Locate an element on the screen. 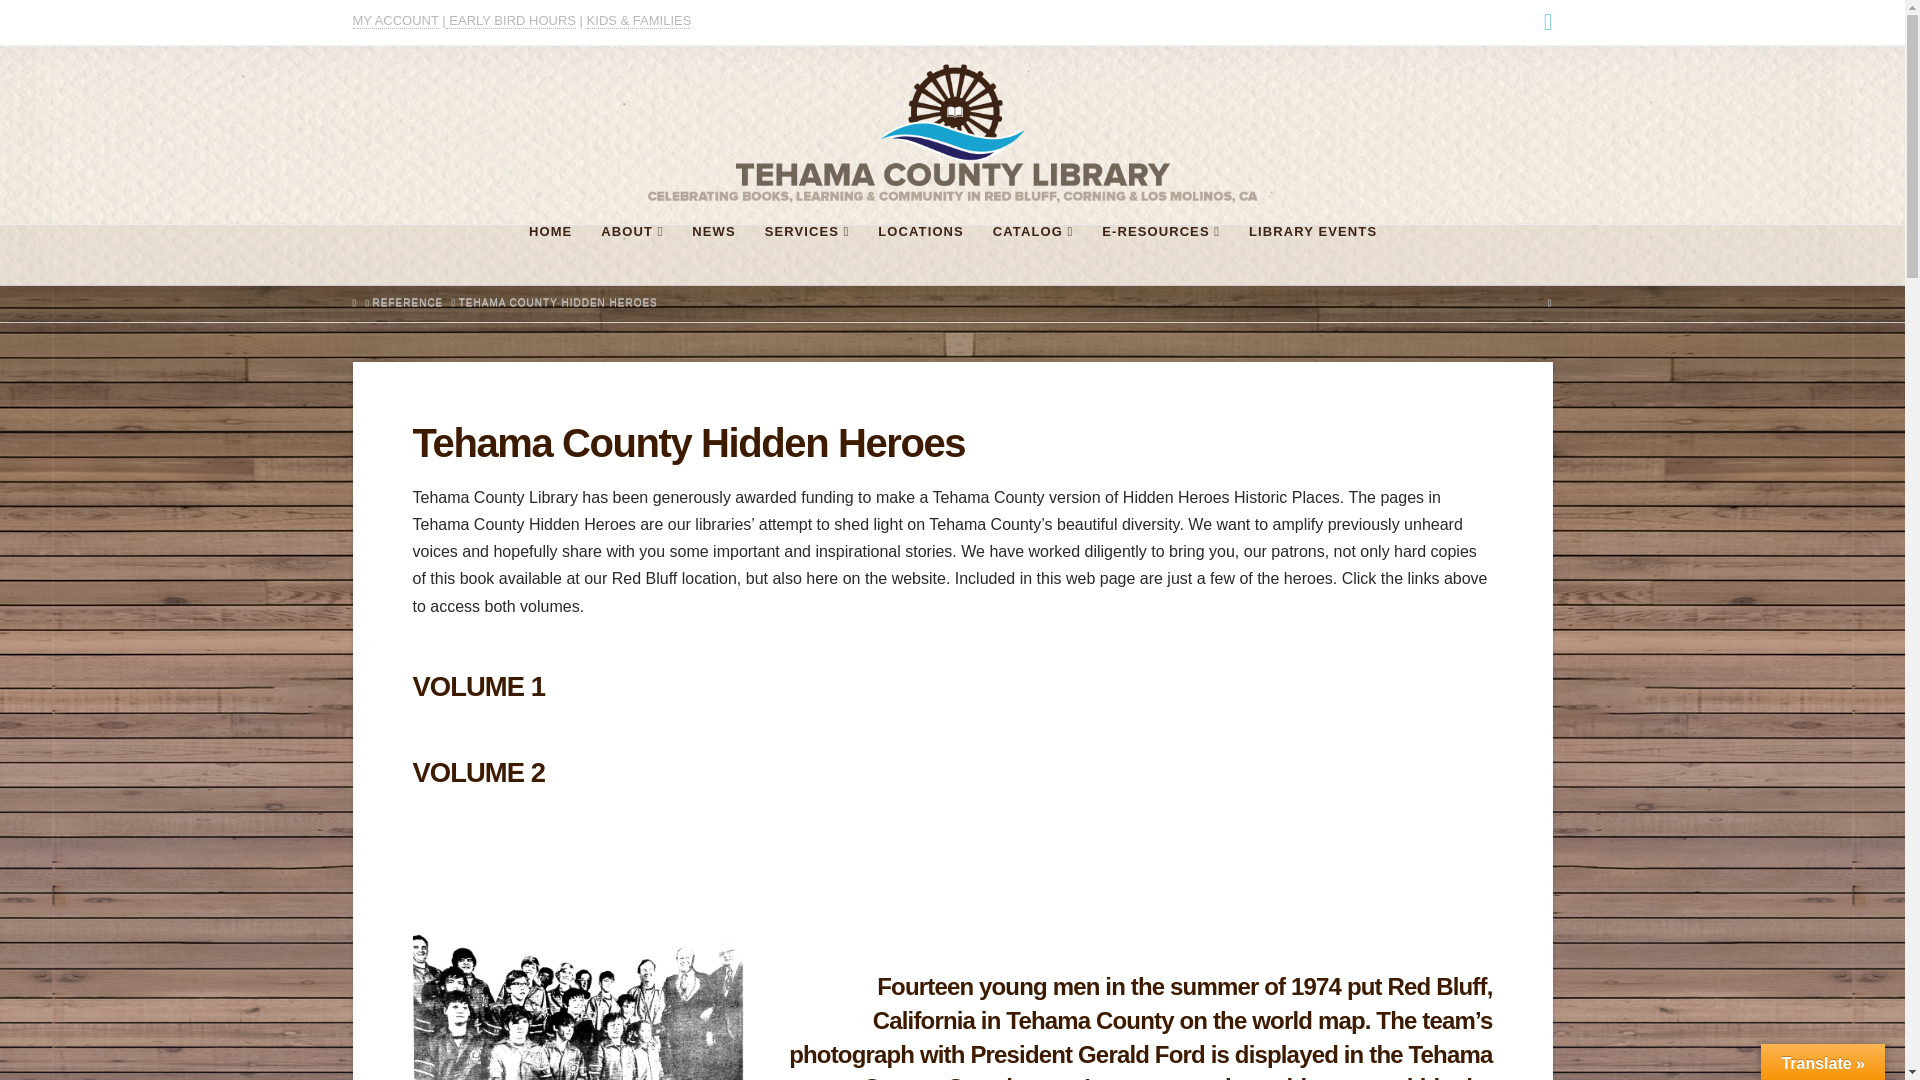  MY ACCOUNT is located at coordinates (394, 20).